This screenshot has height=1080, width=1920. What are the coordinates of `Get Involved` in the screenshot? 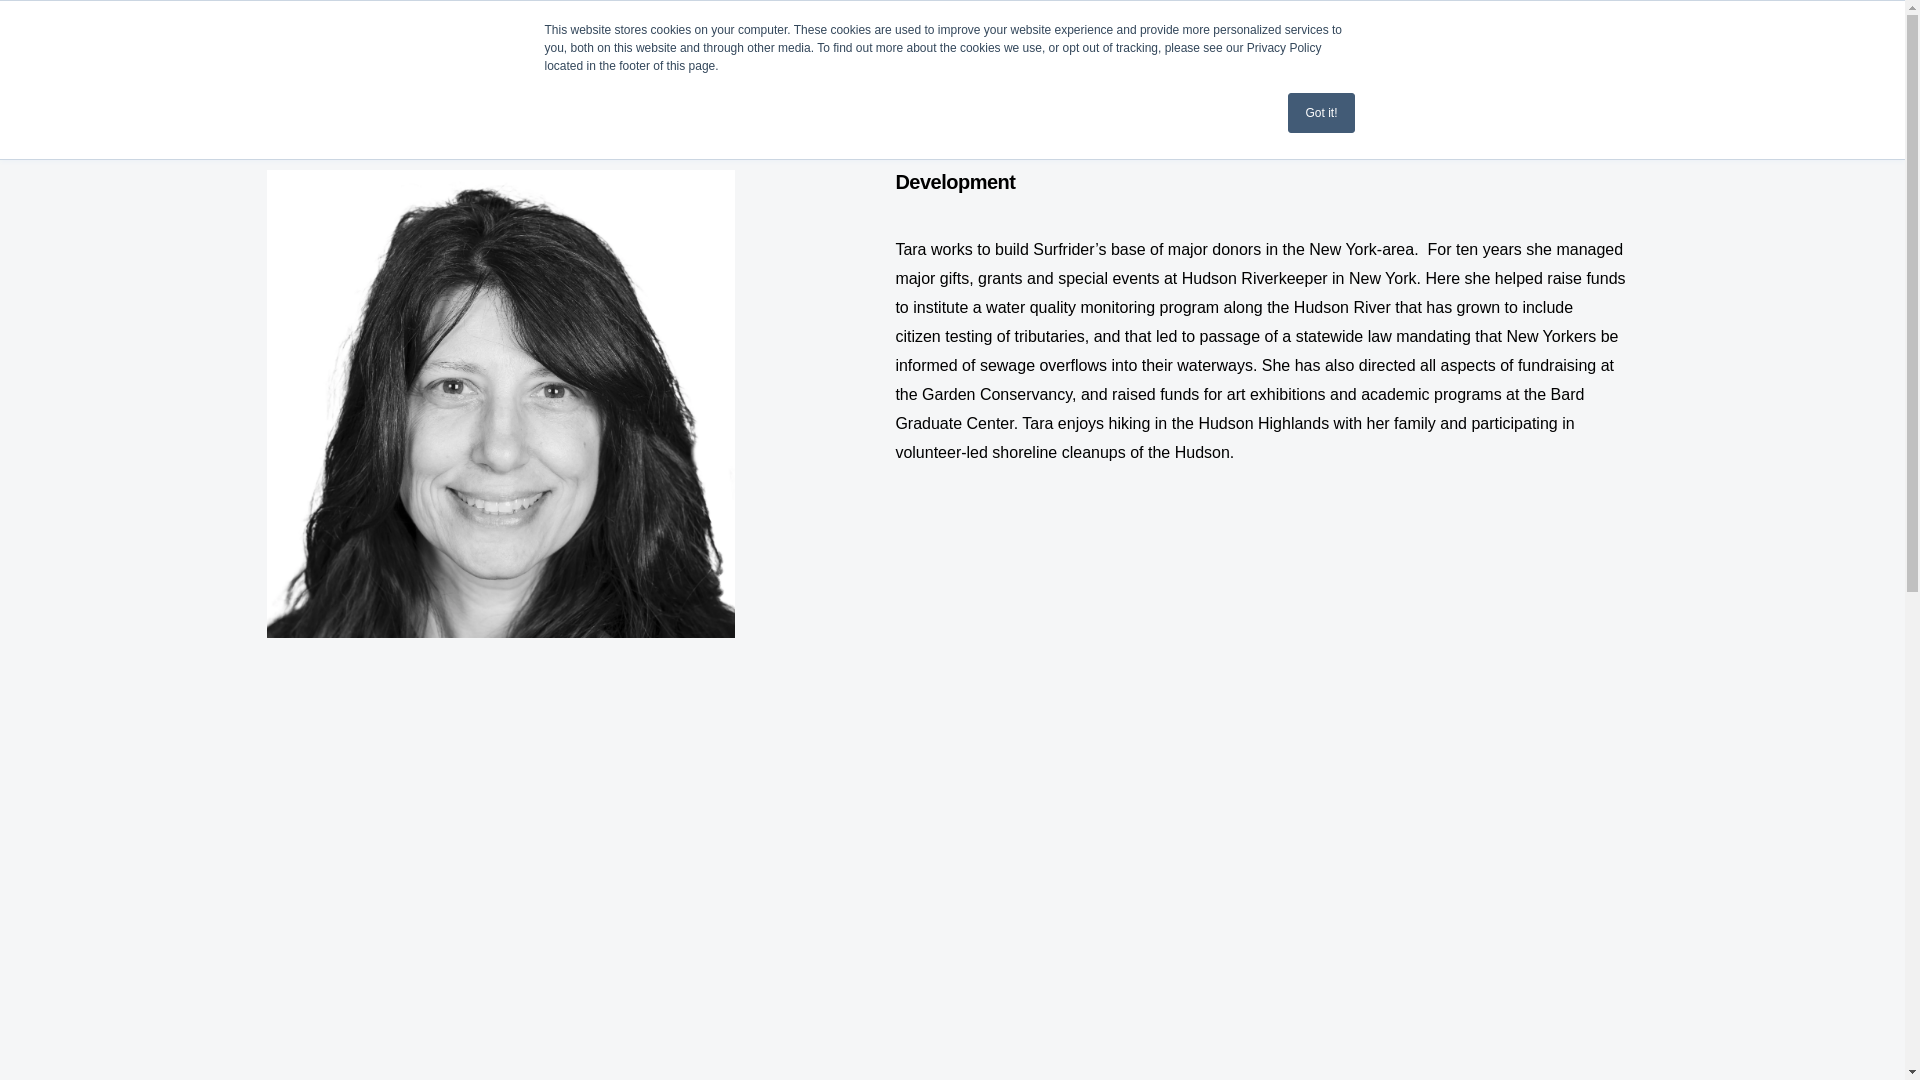 It's located at (493, 45).